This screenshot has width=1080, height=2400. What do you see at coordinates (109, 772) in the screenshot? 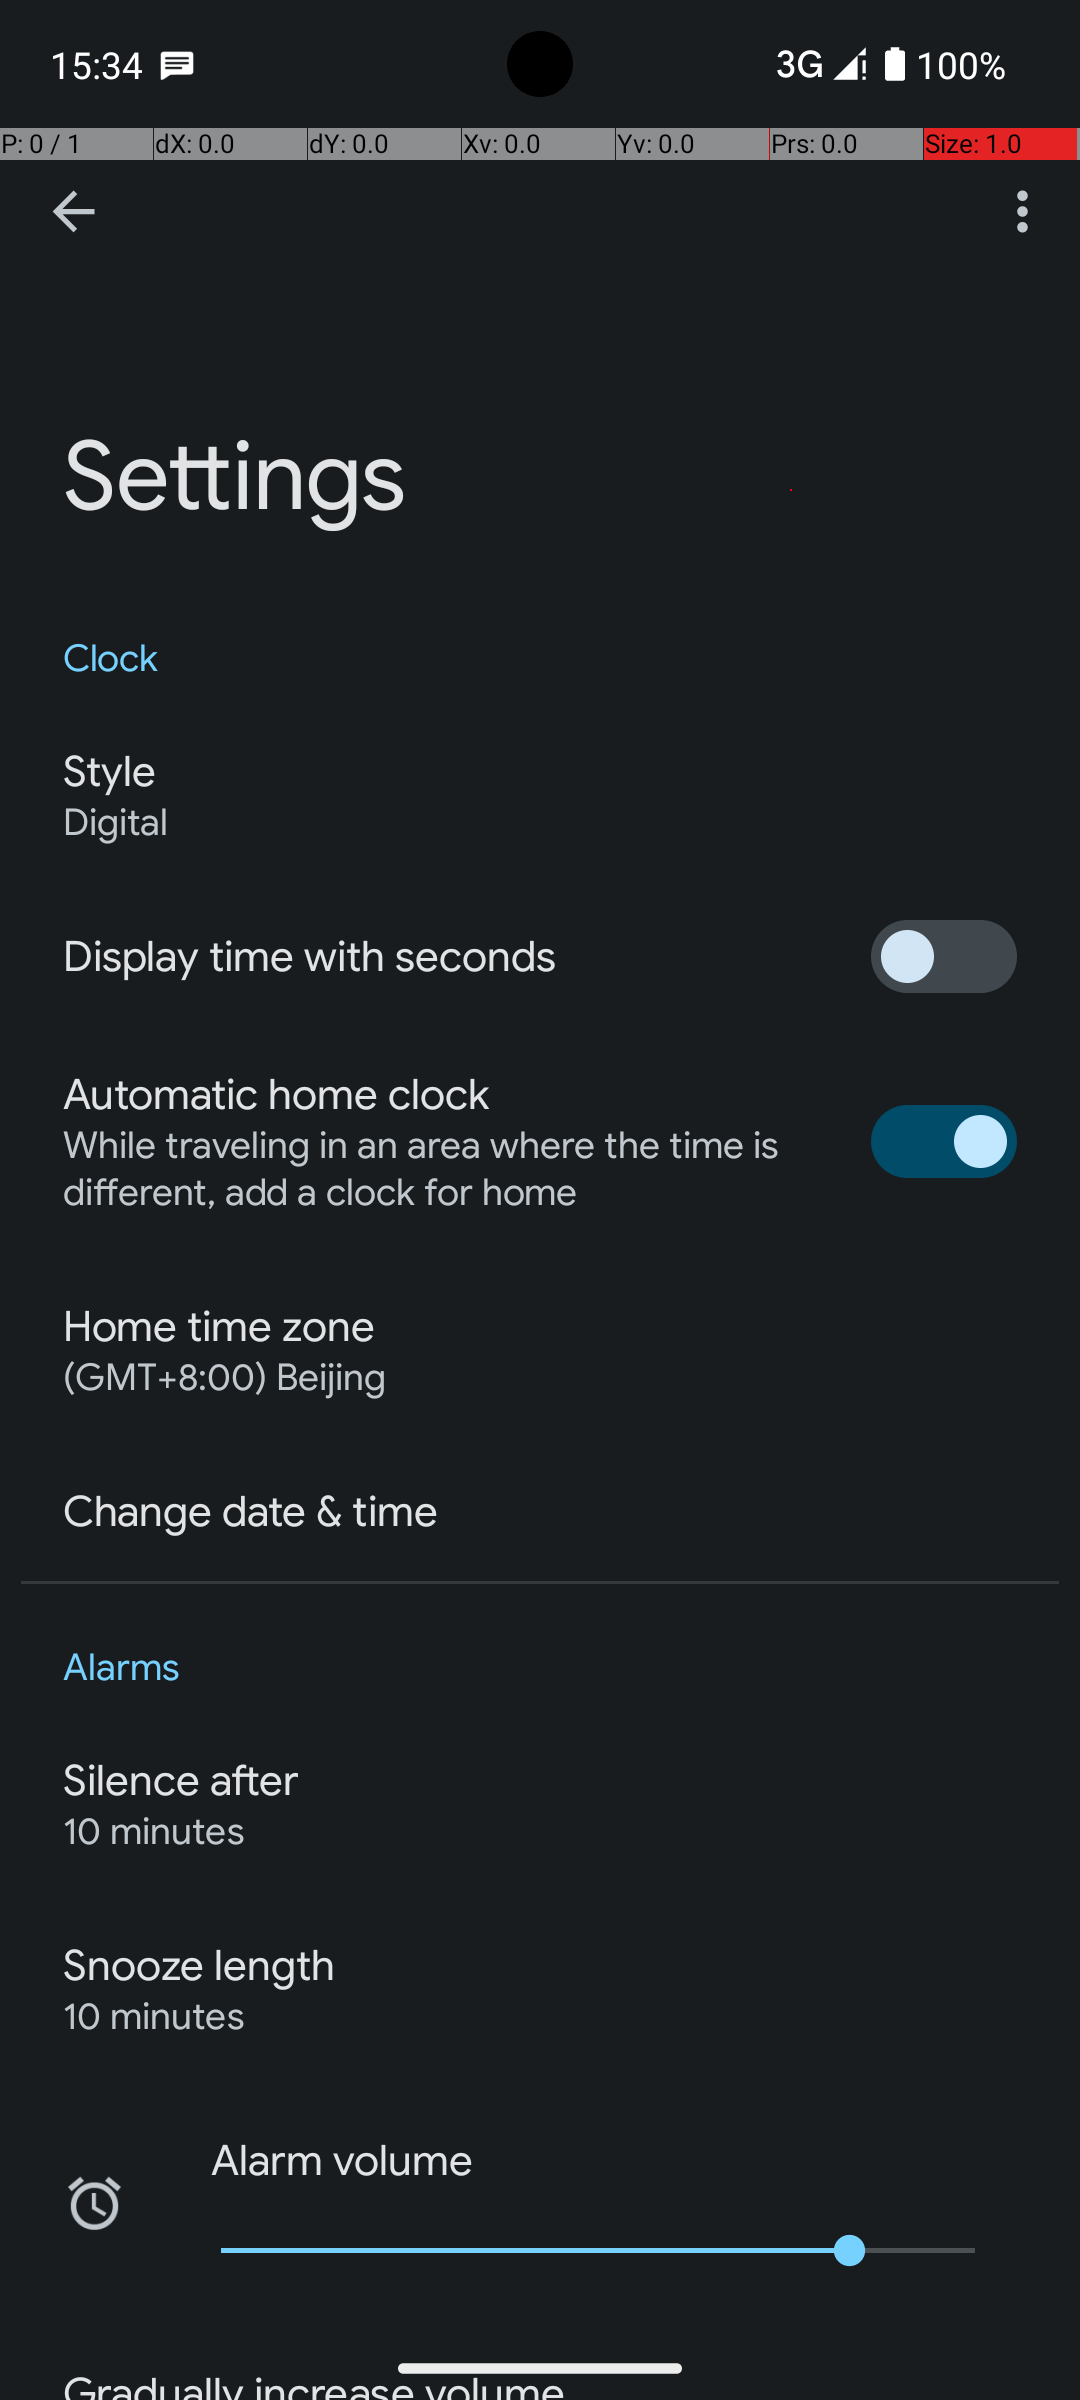
I see `Style` at bounding box center [109, 772].